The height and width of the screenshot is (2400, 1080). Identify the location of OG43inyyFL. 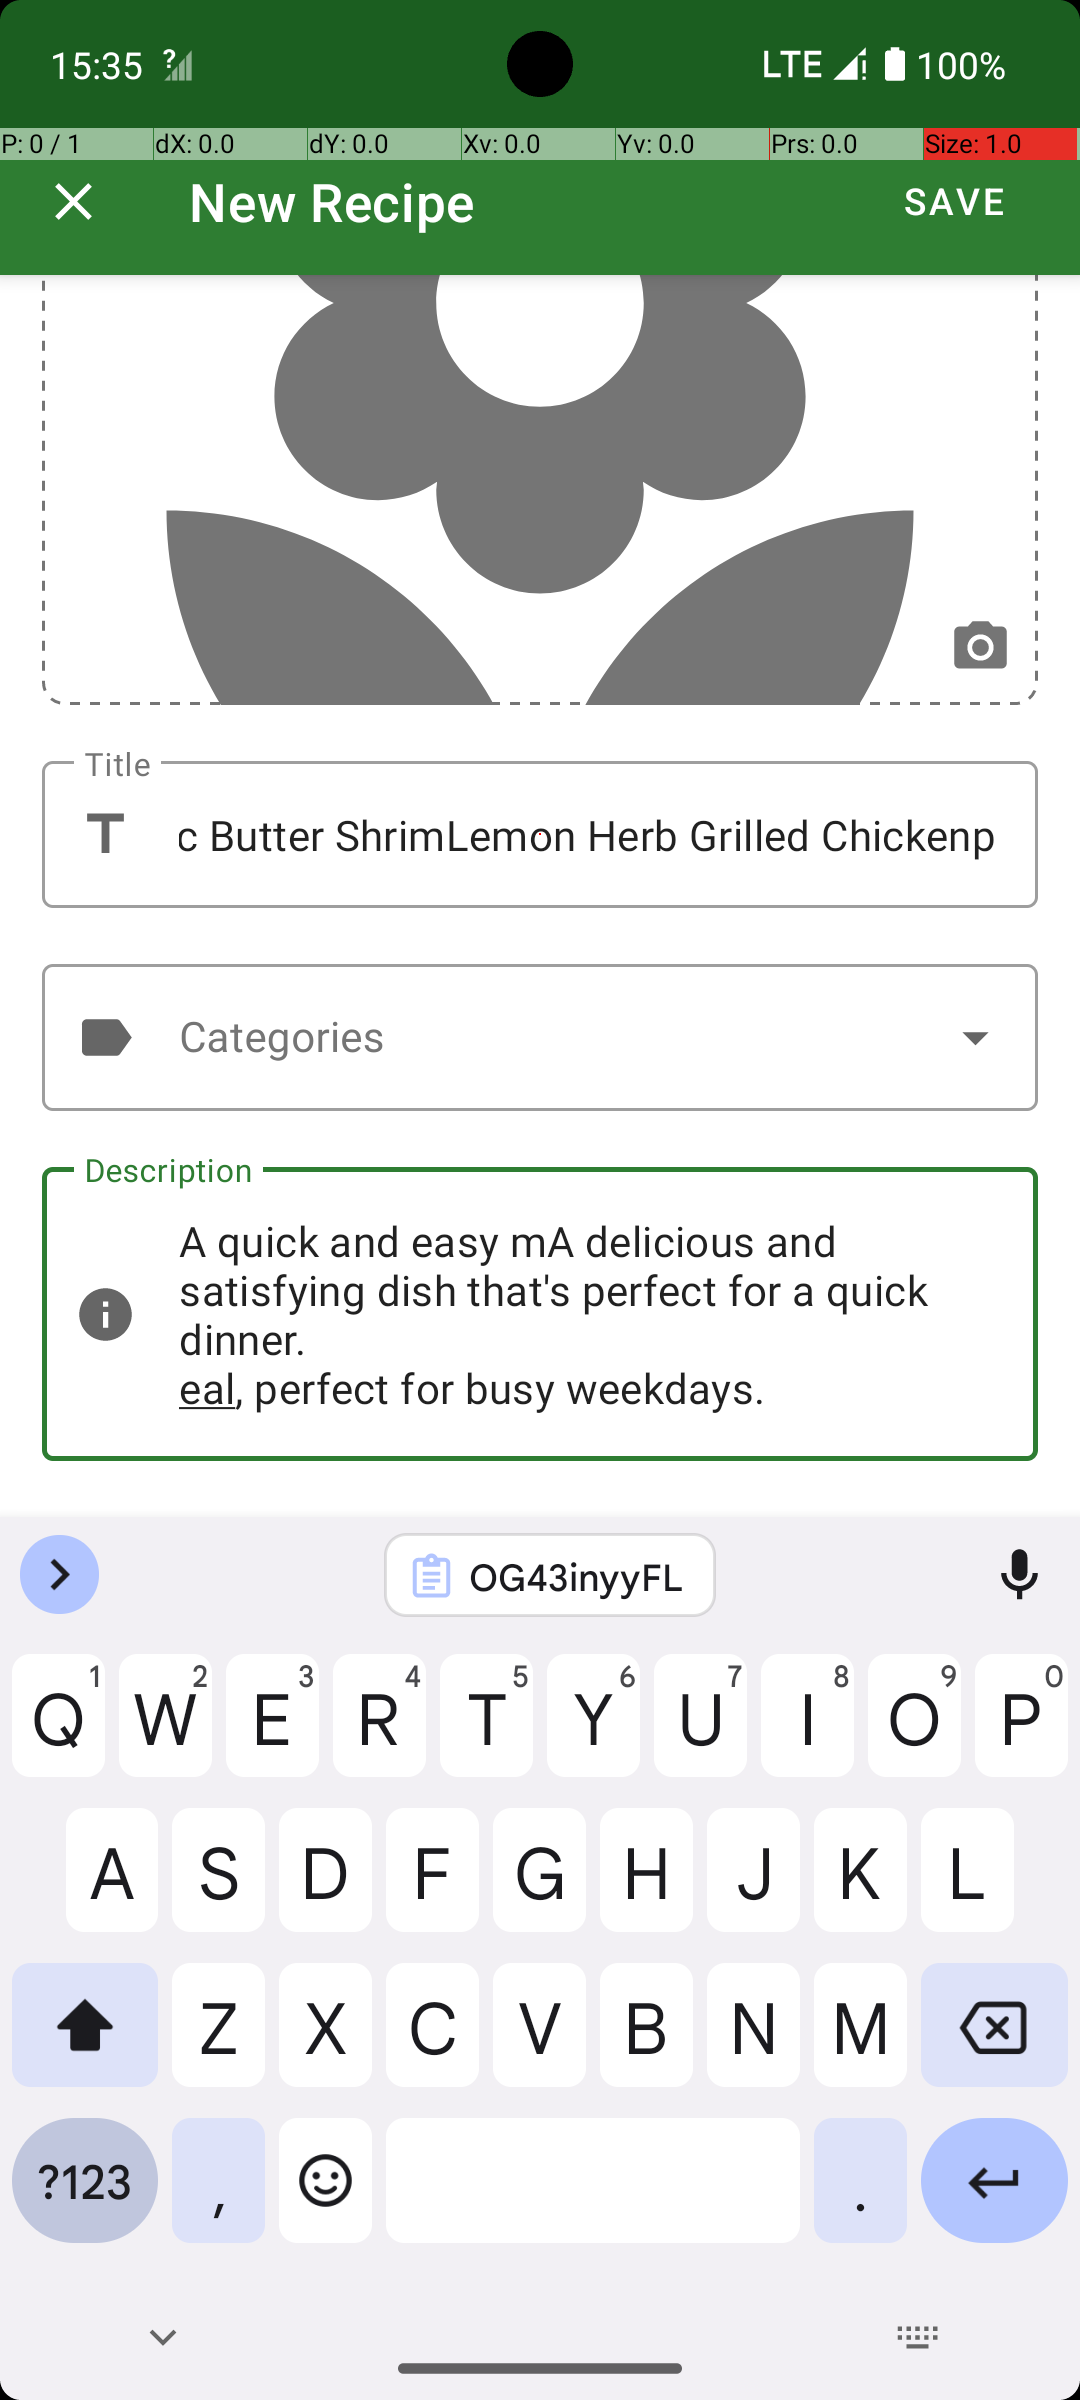
(576, 1576).